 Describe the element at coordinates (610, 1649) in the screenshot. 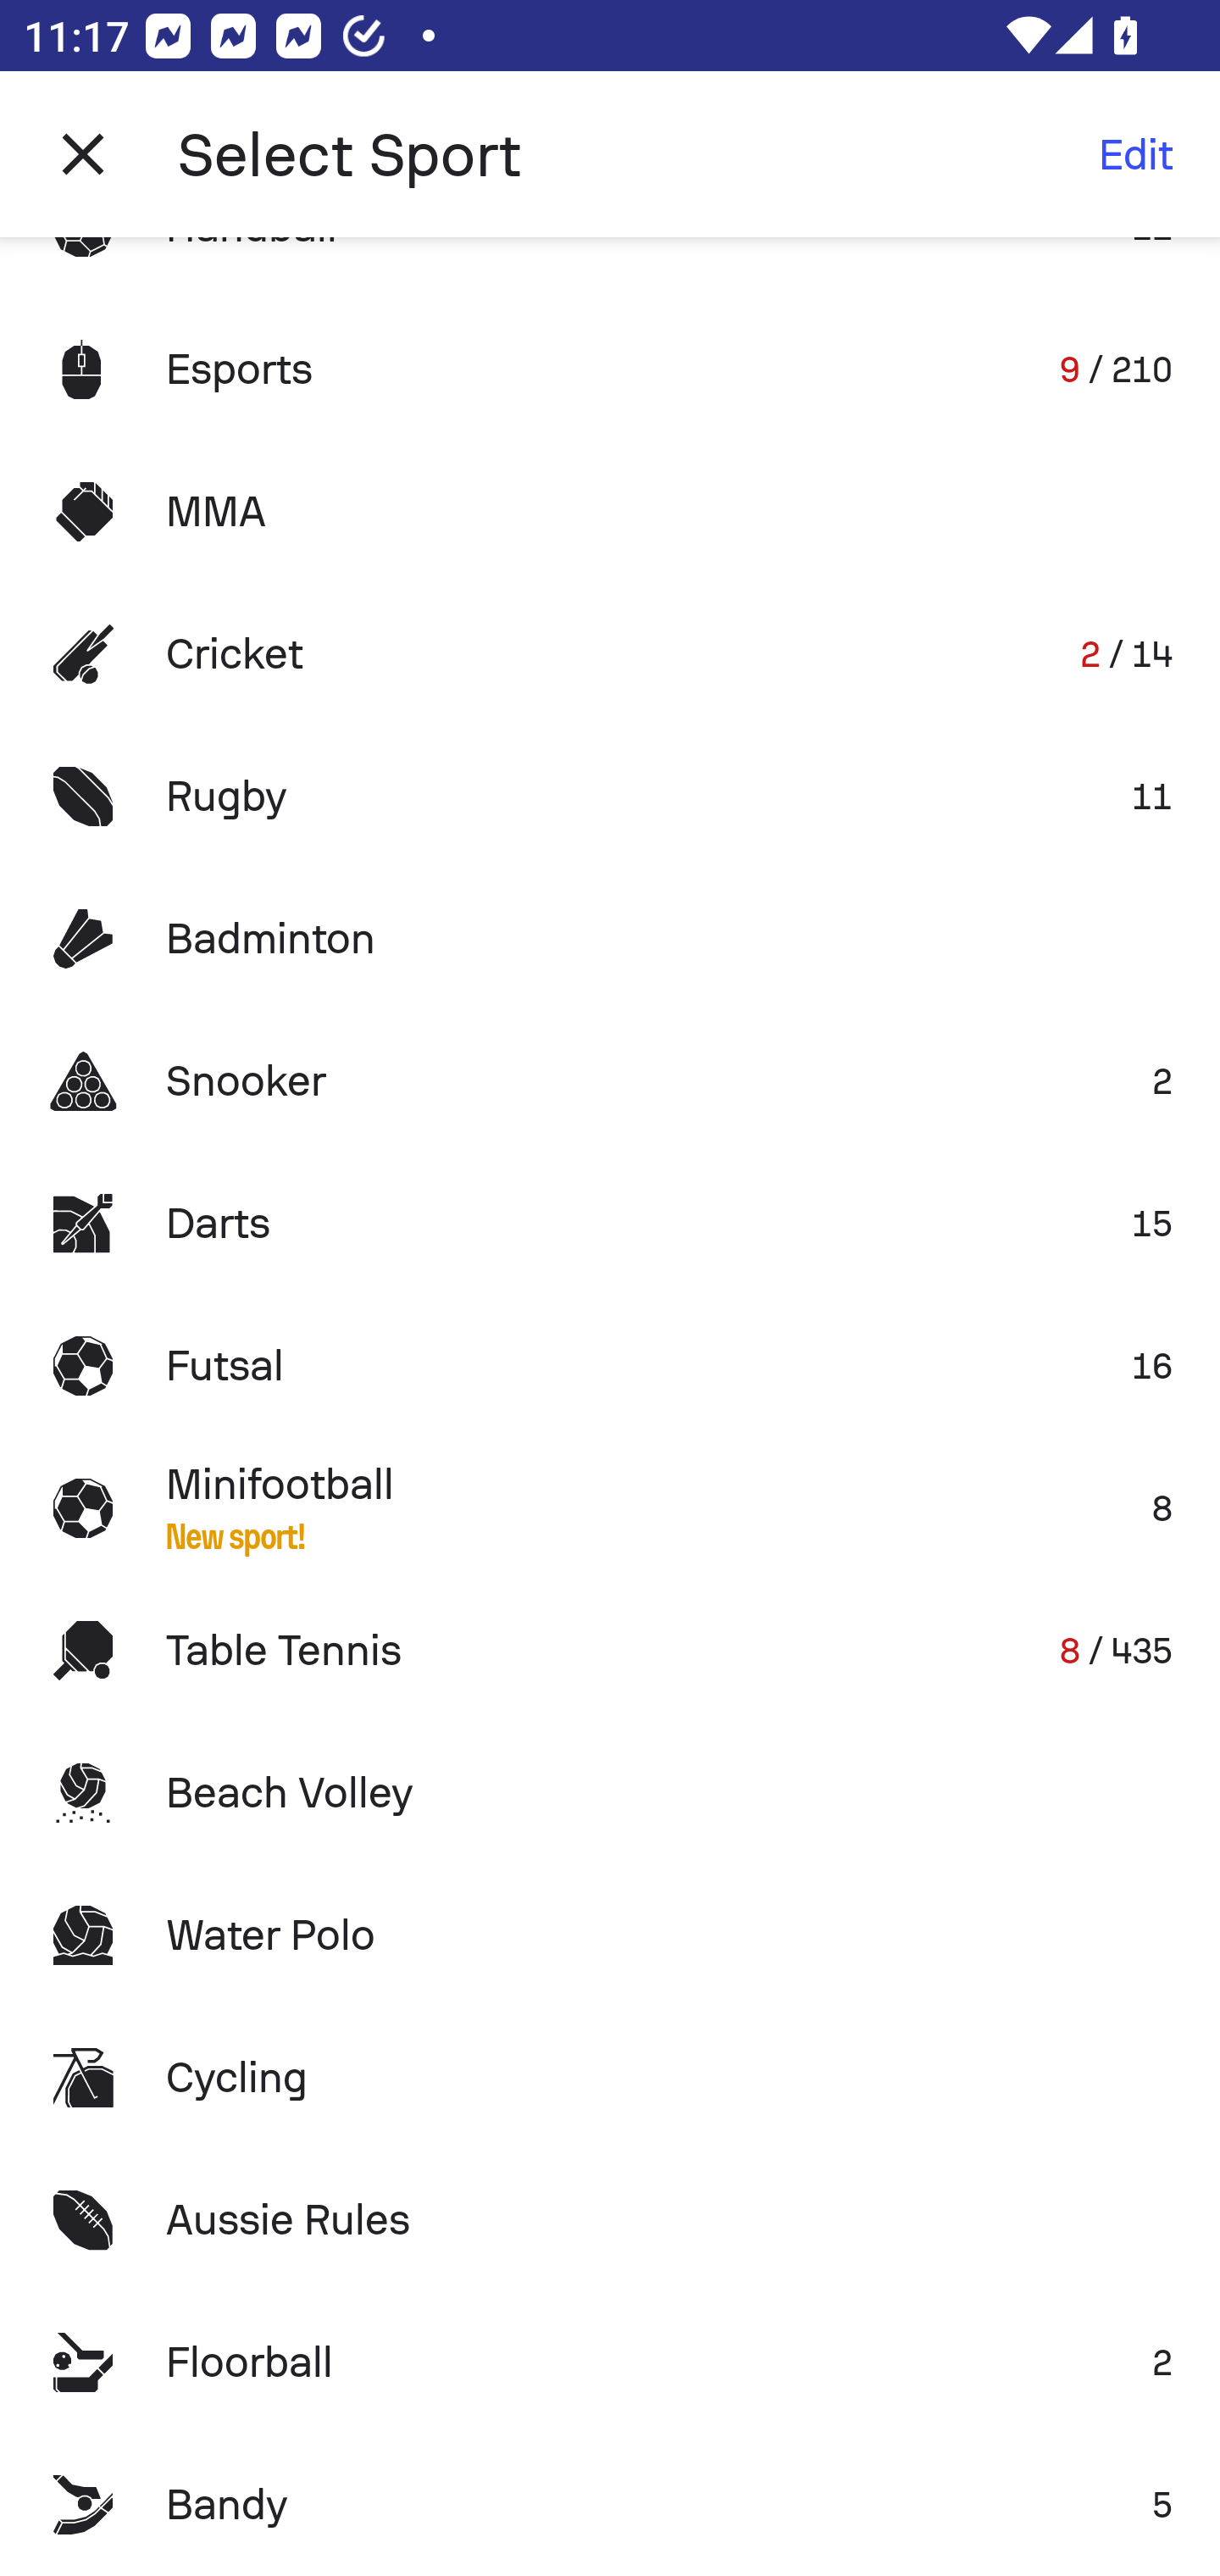

I see `Table Tennis 8 / 435` at that location.